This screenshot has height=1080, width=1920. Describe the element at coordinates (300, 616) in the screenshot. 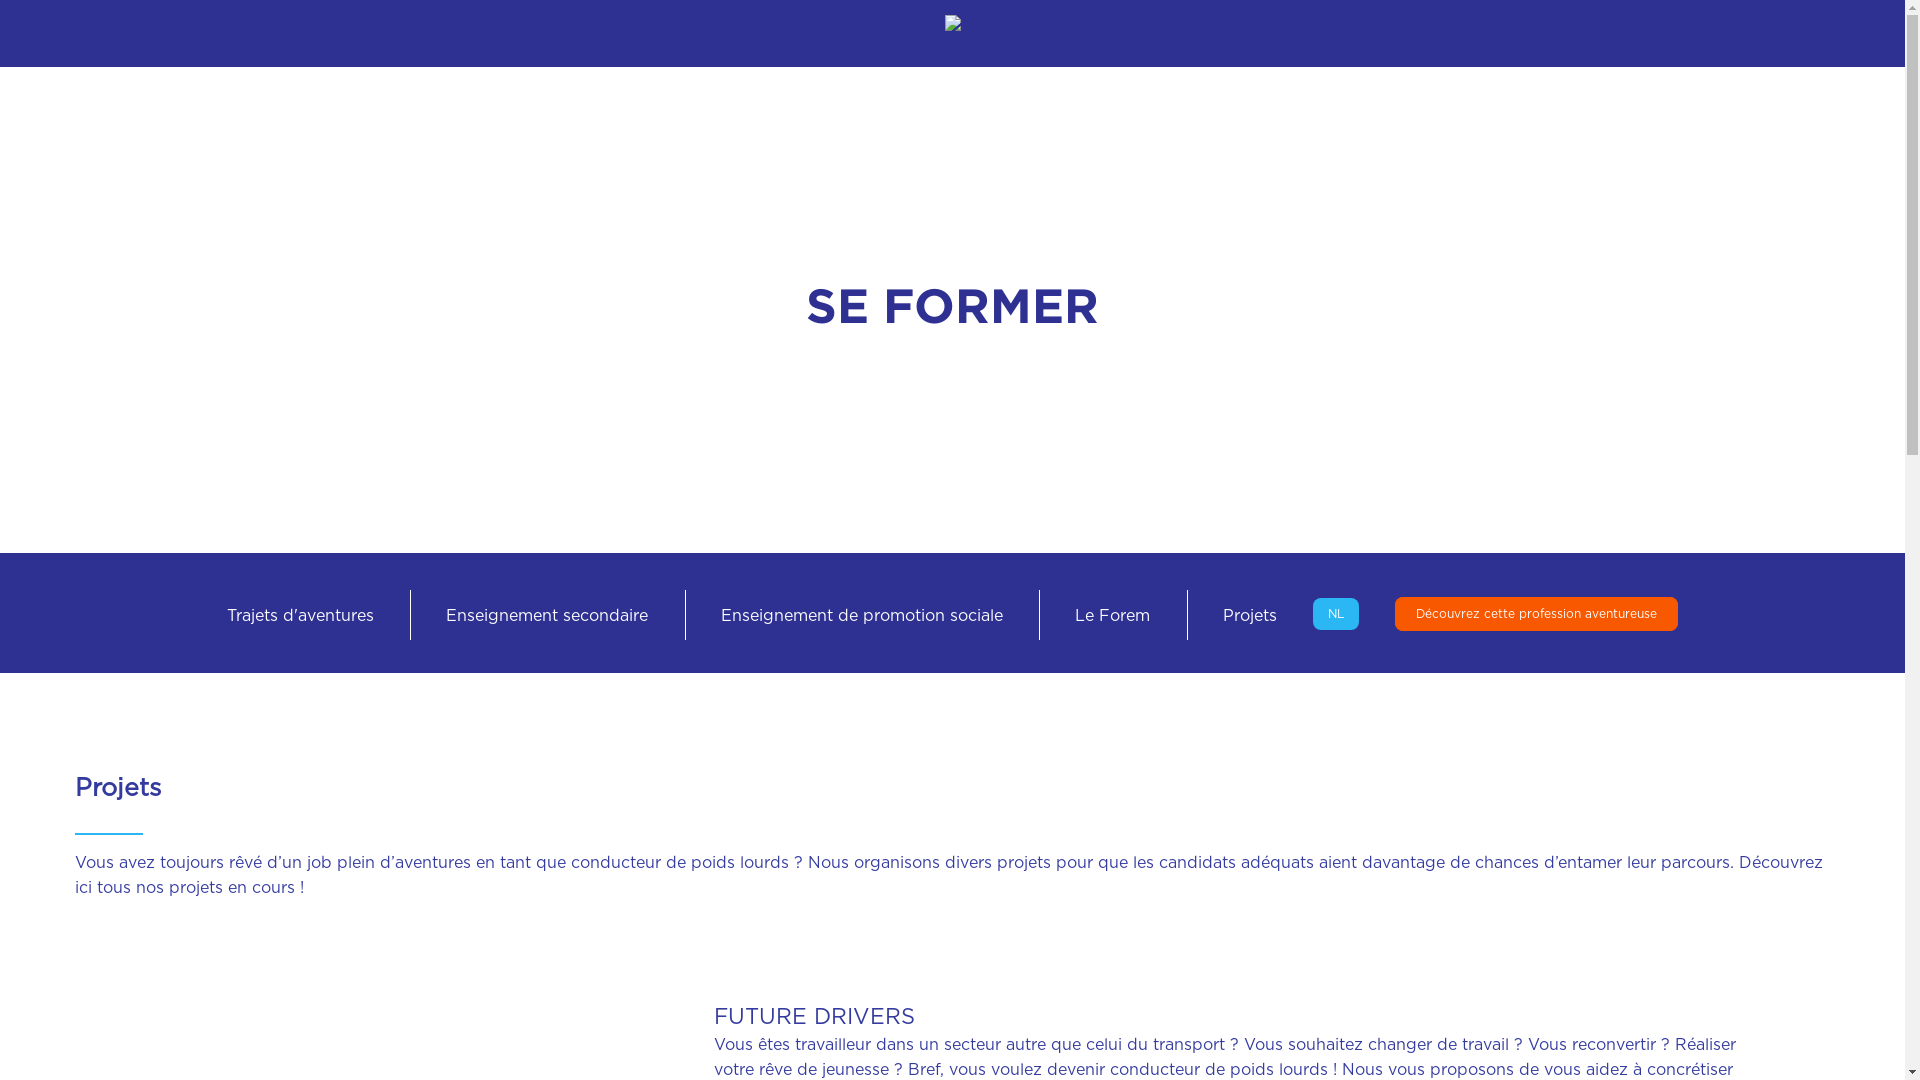

I see `Trajets d'aventures` at that location.